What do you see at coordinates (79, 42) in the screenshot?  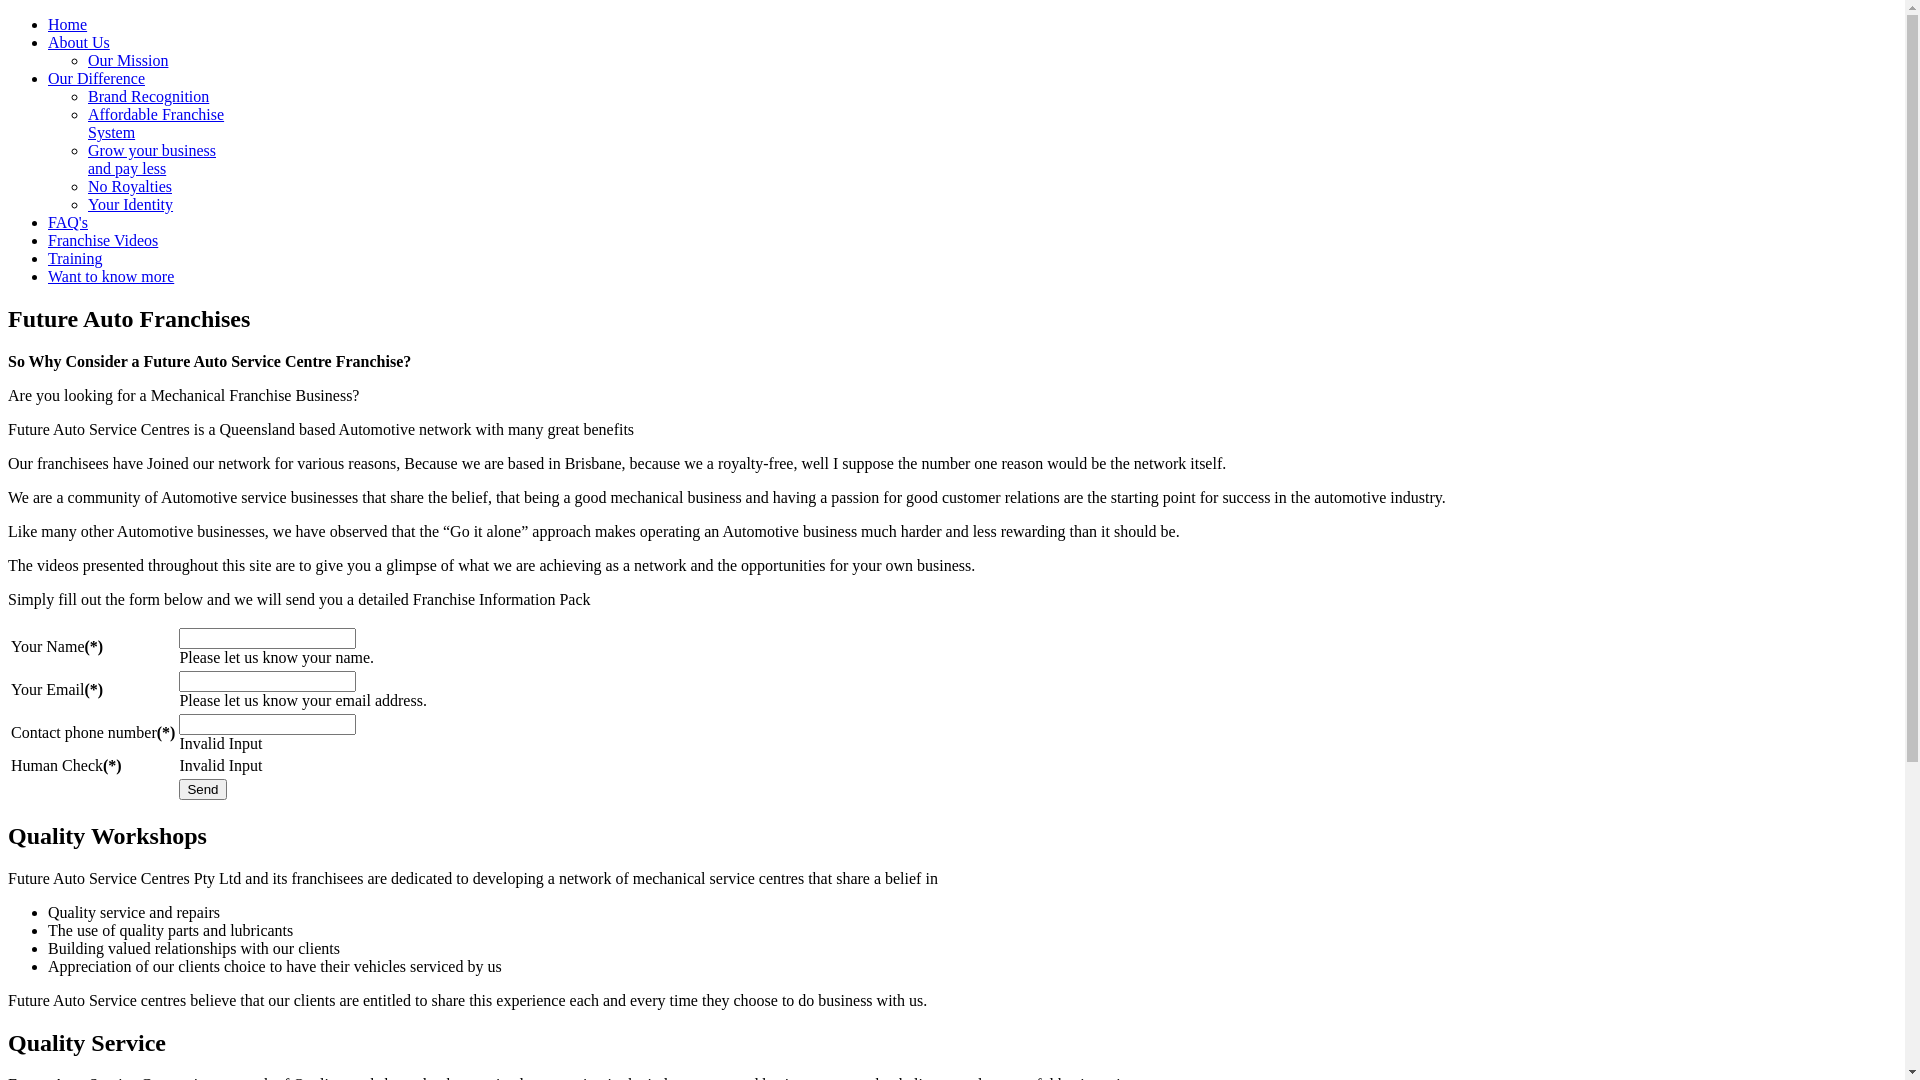 I see `About Us` at bounding box center [79, 42].